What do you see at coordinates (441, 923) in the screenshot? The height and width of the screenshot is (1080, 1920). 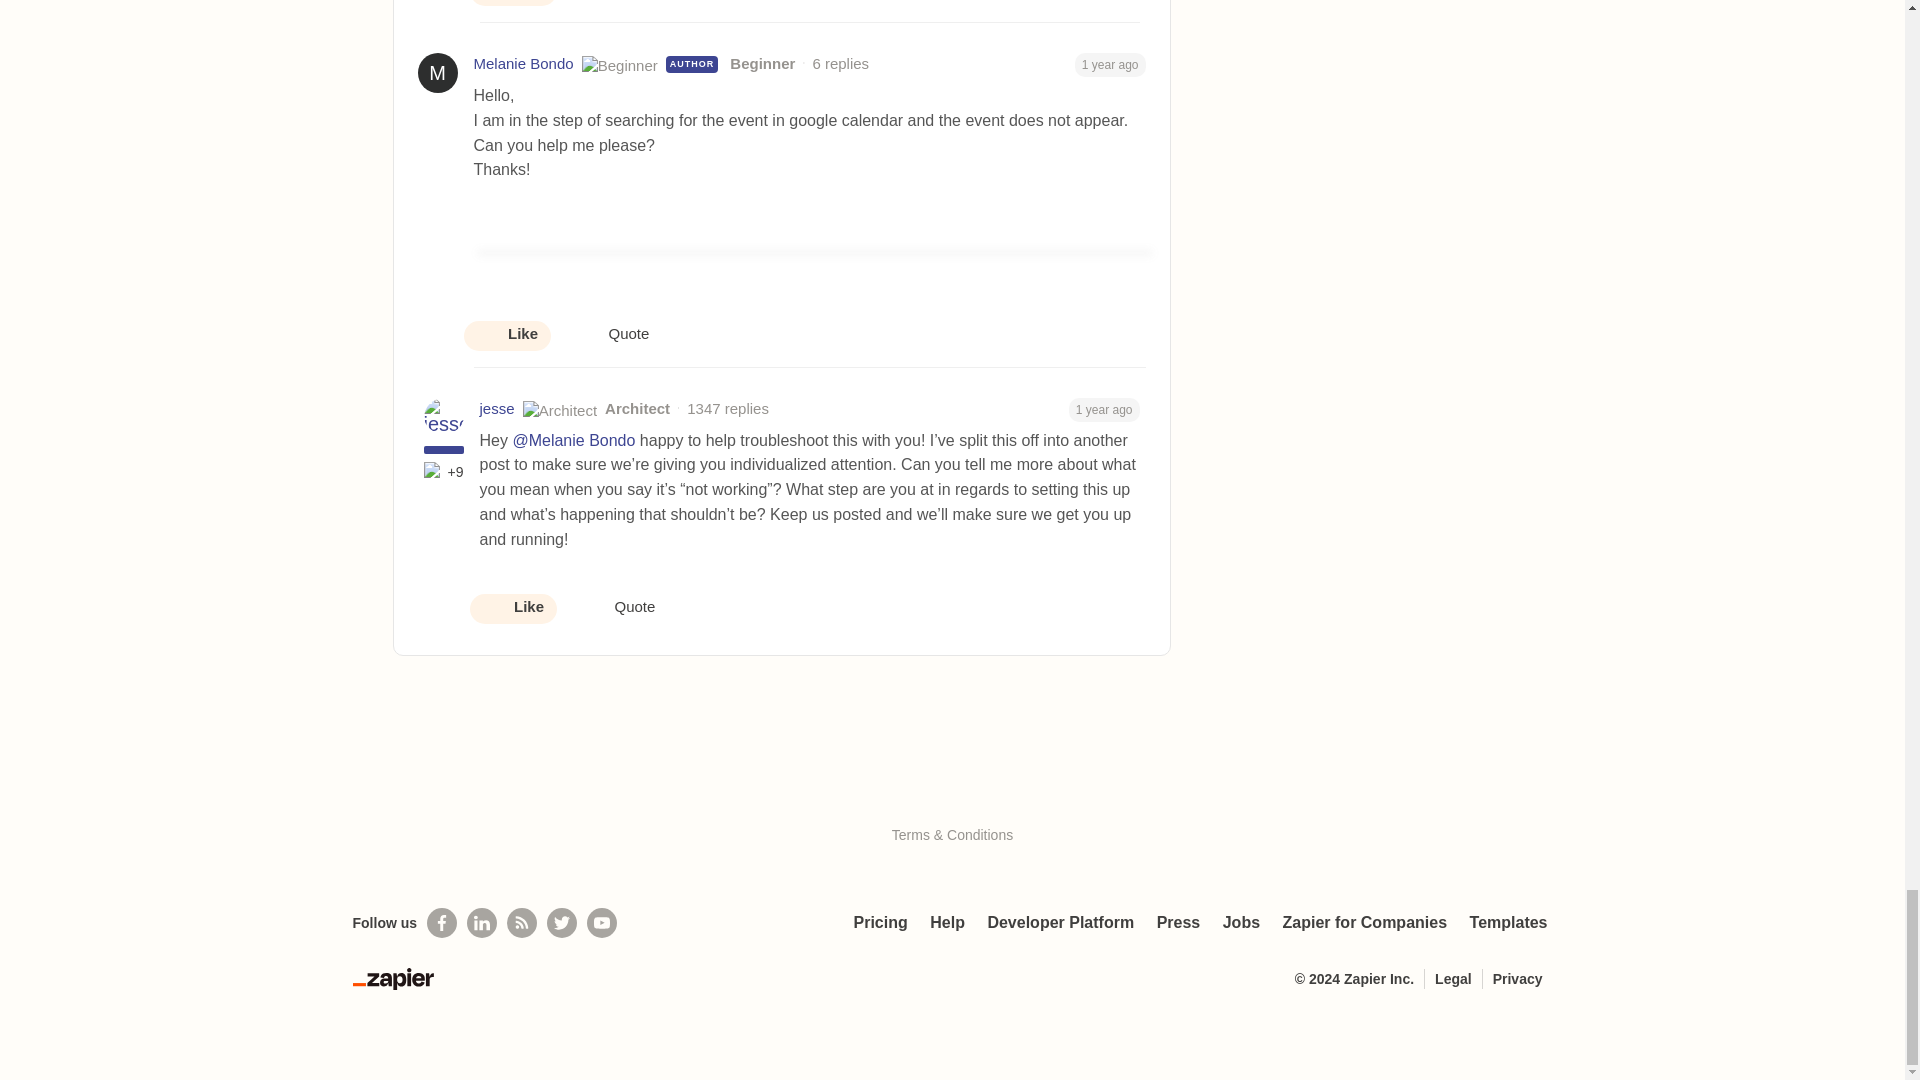 I see `Follow us on Facebook` at bounding box center [441, 923].